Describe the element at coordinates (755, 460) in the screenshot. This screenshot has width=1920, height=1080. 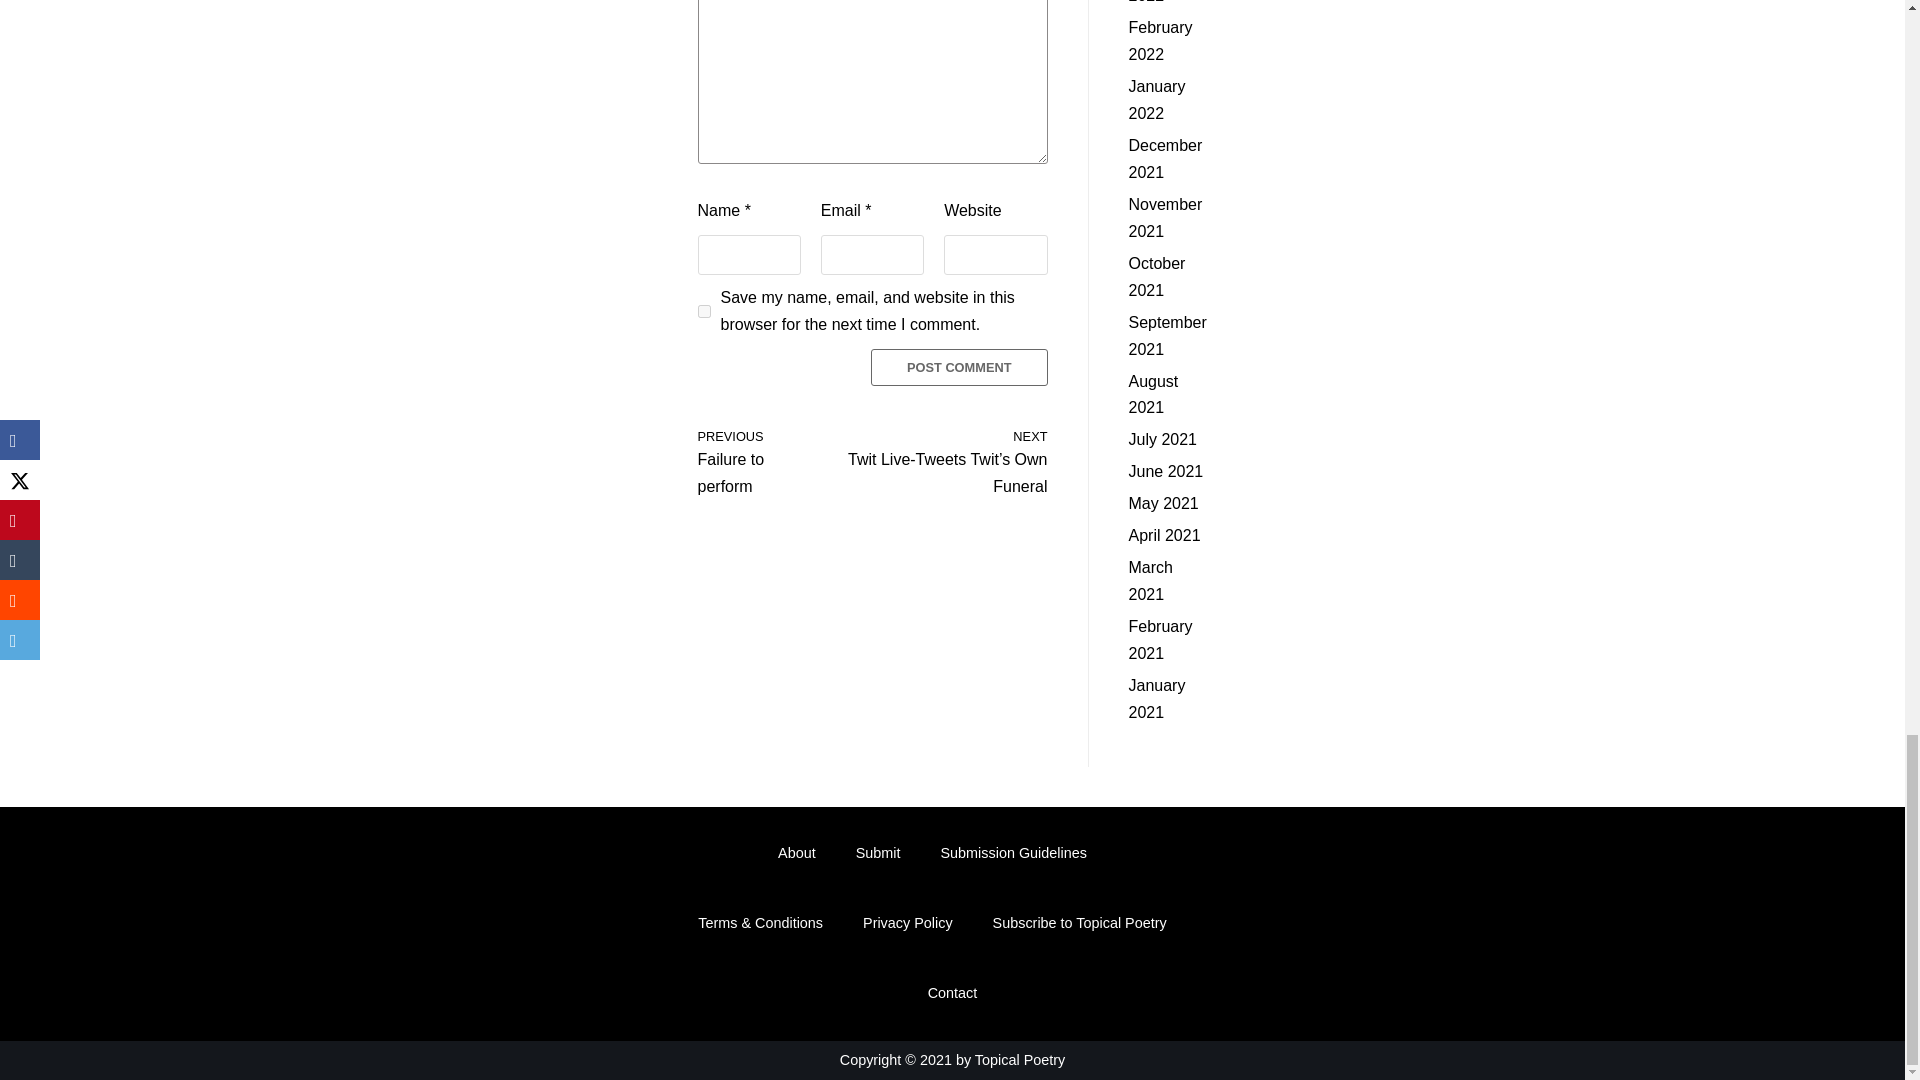
I see `Post Comment` at that location.